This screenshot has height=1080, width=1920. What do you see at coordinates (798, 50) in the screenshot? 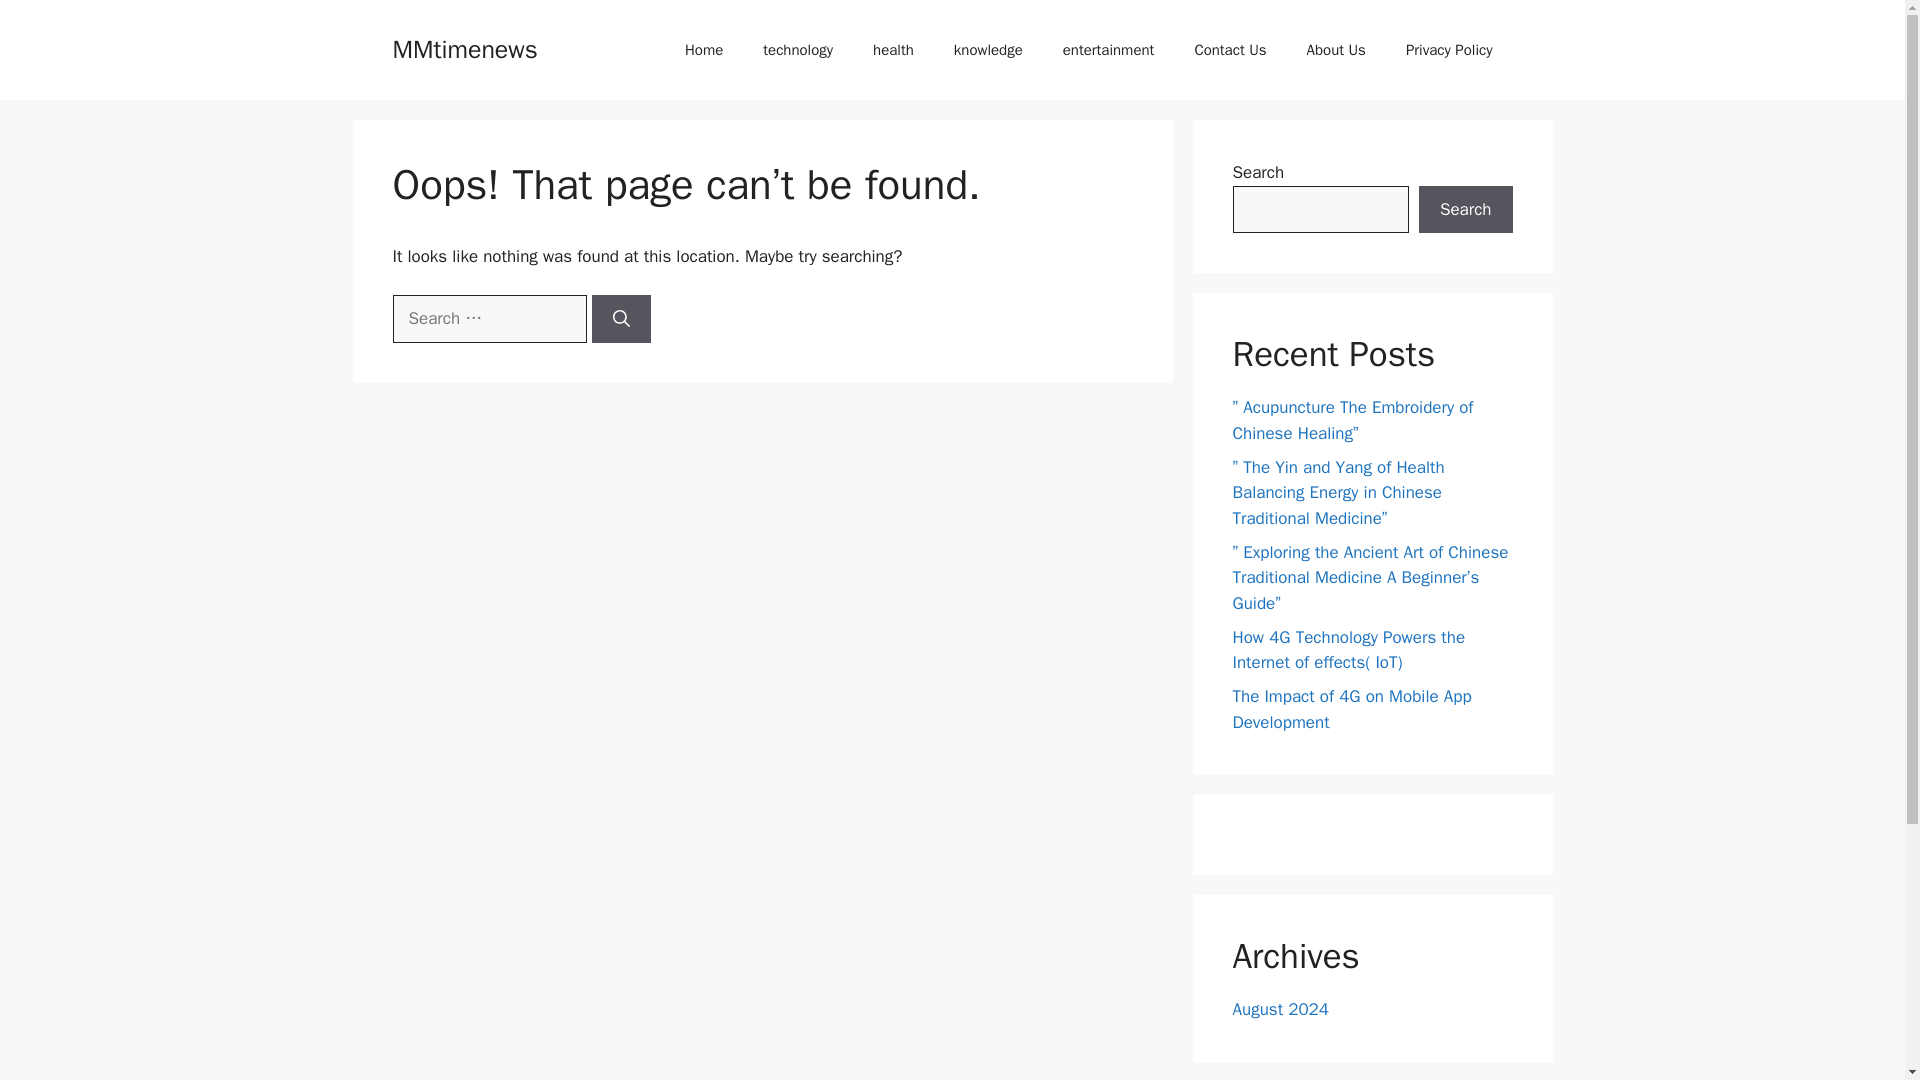
I see `technology` at bounding box center [798, 50].